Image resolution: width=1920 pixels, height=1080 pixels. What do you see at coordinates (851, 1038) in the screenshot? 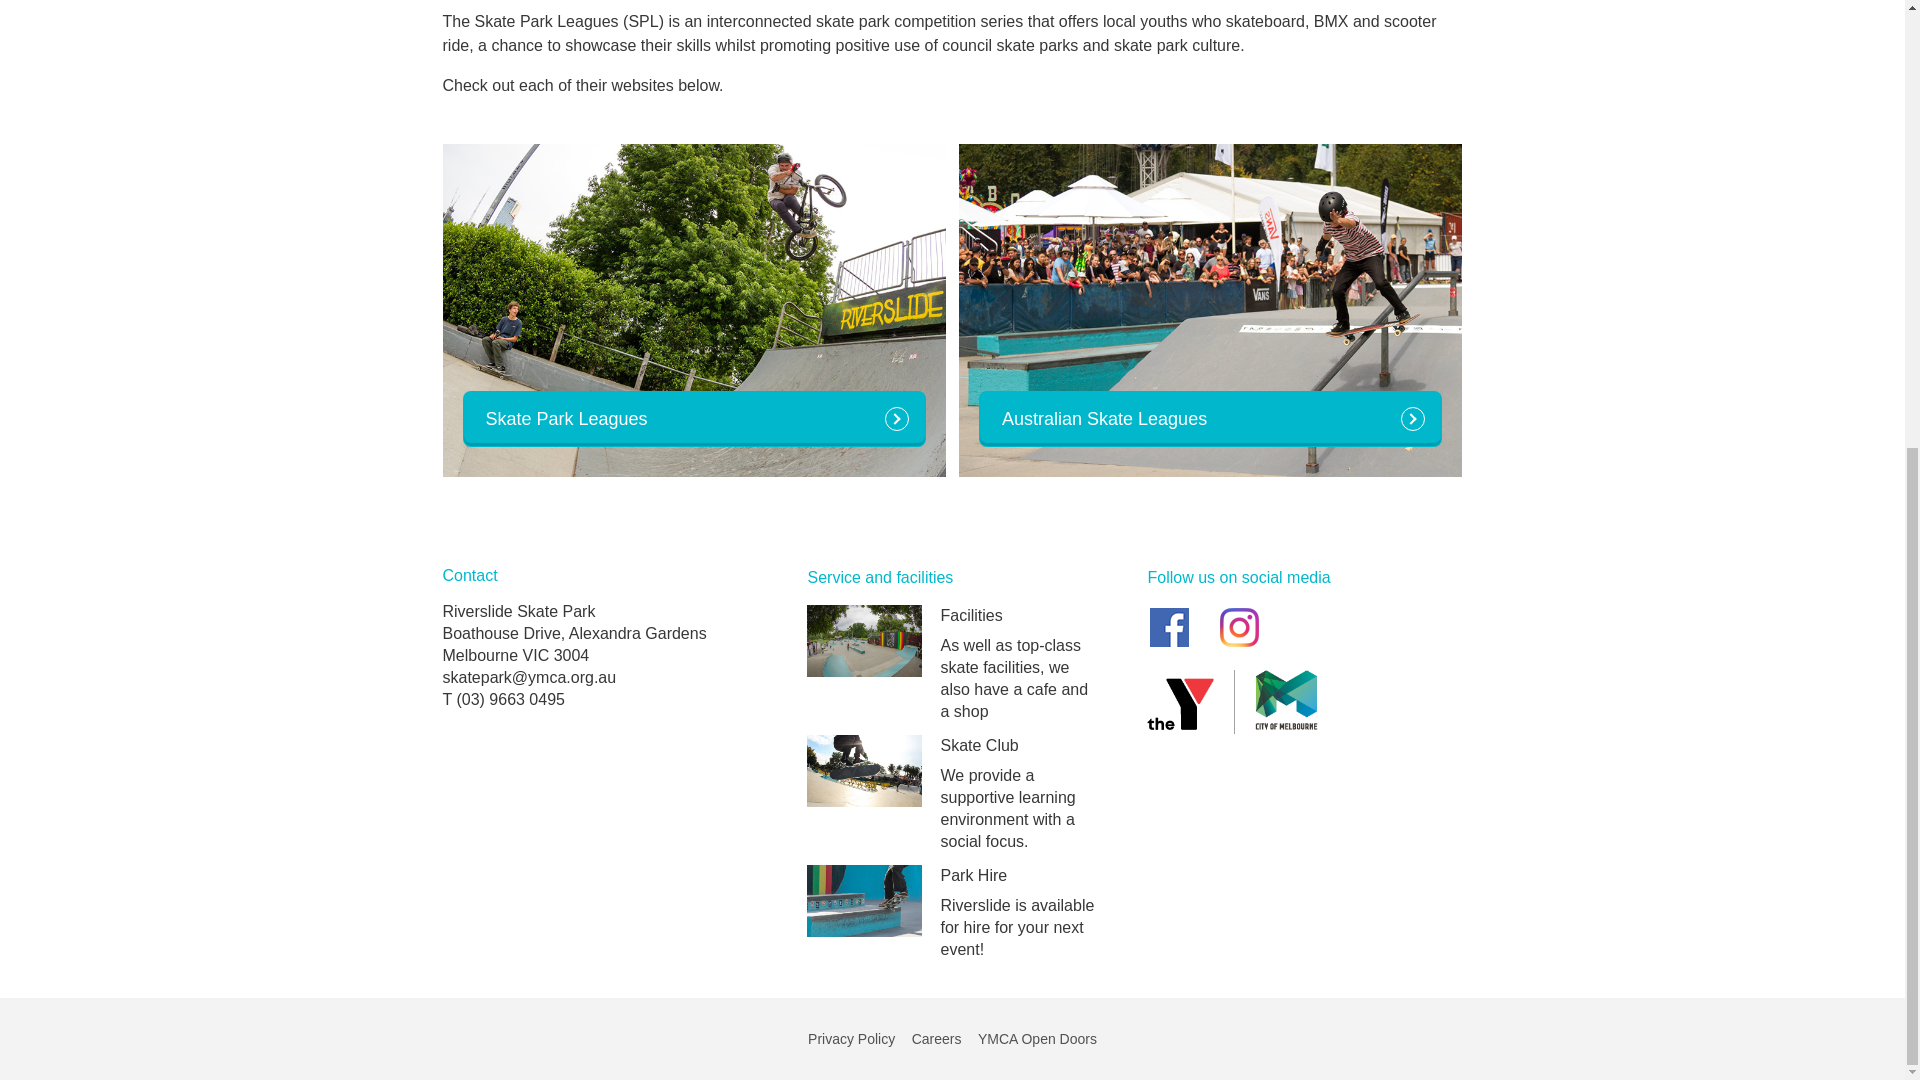
I see `Privacy Policy` at bounding box center [851, 1038].